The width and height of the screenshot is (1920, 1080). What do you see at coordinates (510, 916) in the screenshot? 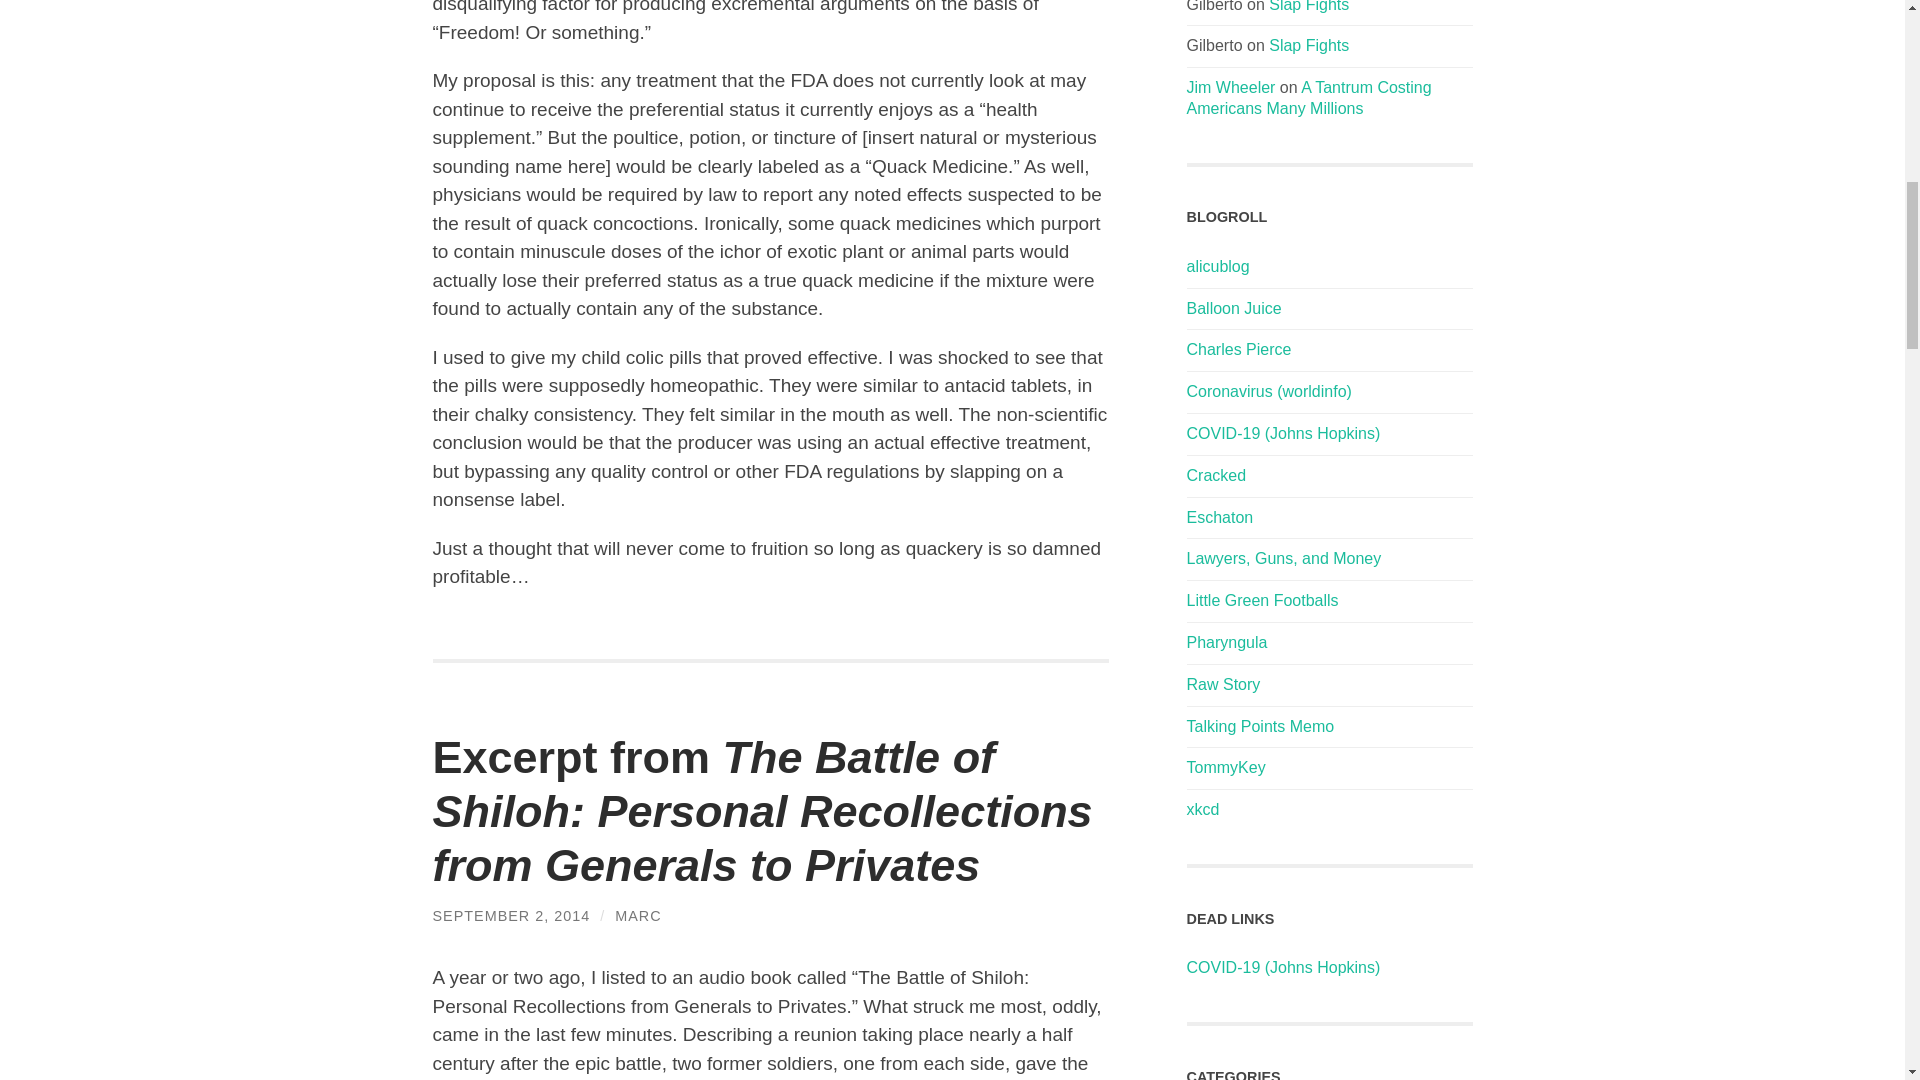
I see `SEPTEMBER 2, 2014` at bounding box center [510, 916].